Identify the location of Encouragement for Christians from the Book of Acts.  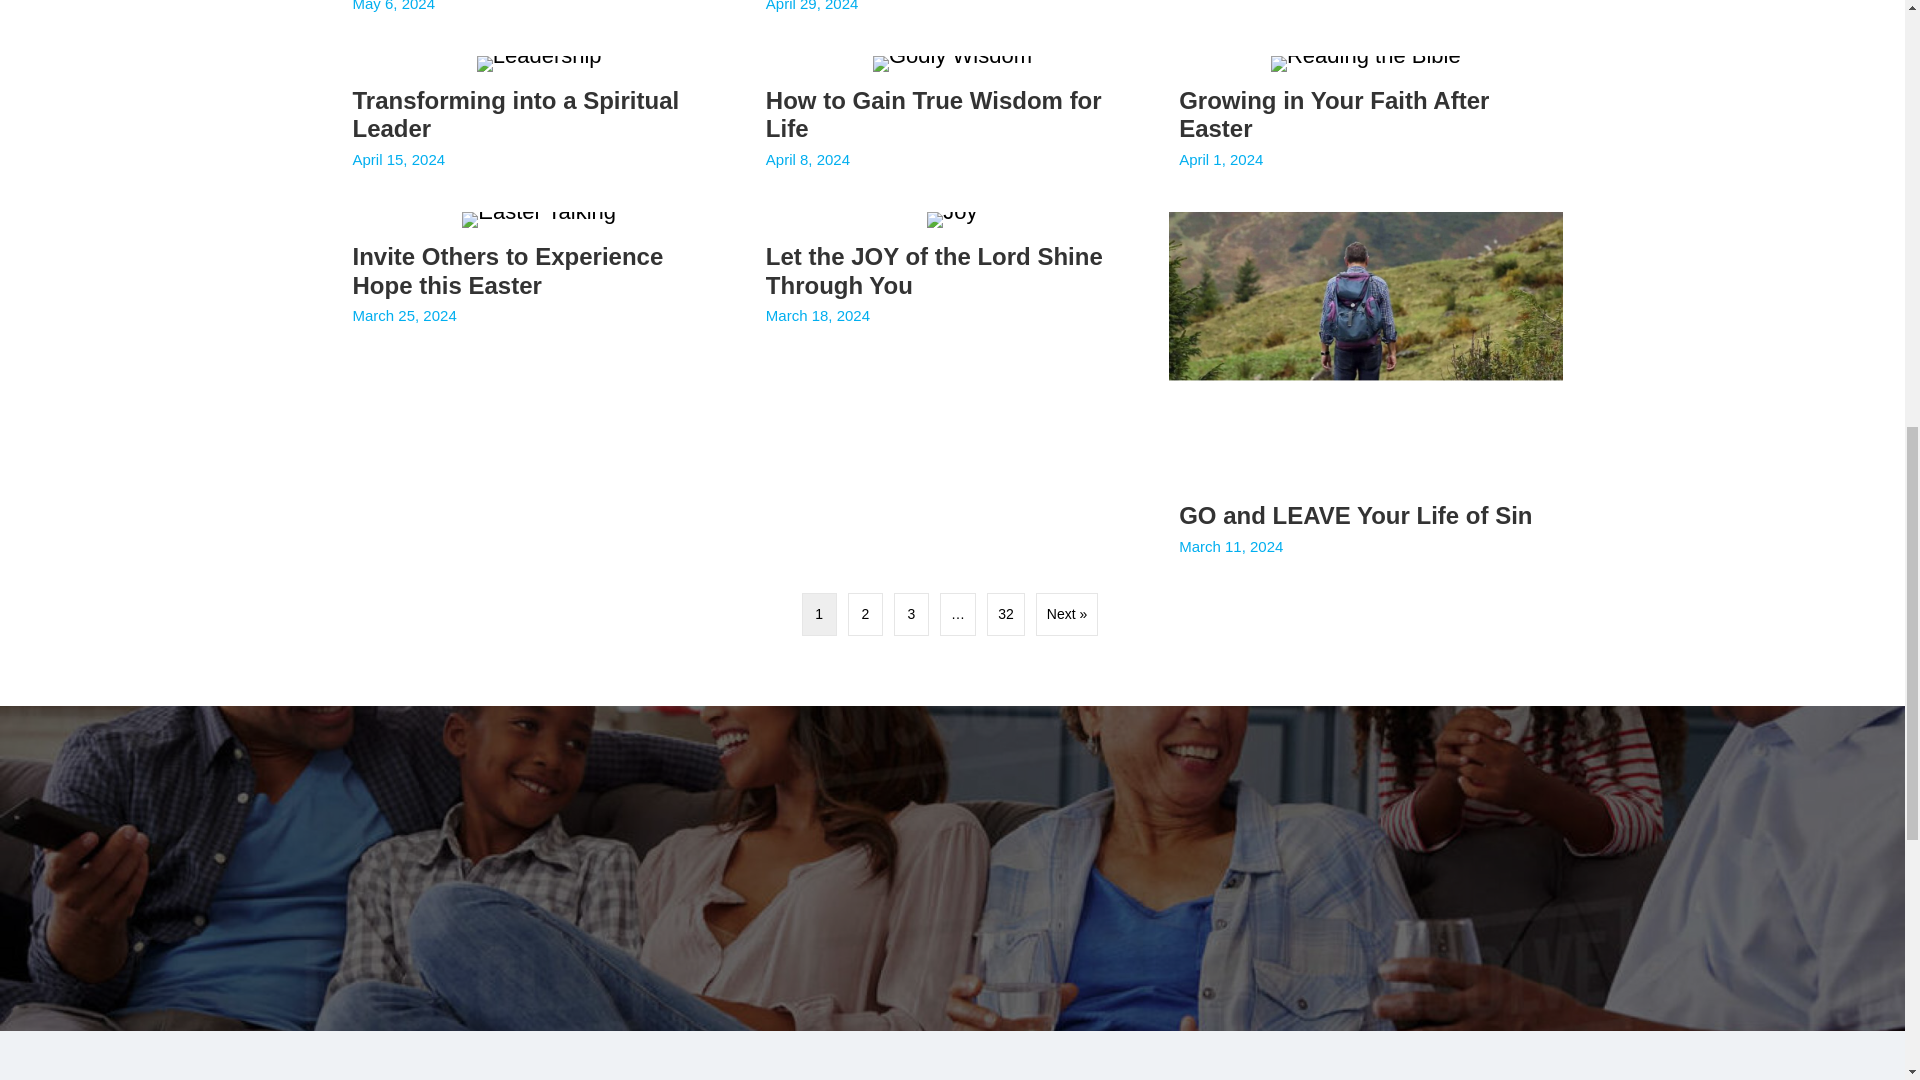
(952, 18).